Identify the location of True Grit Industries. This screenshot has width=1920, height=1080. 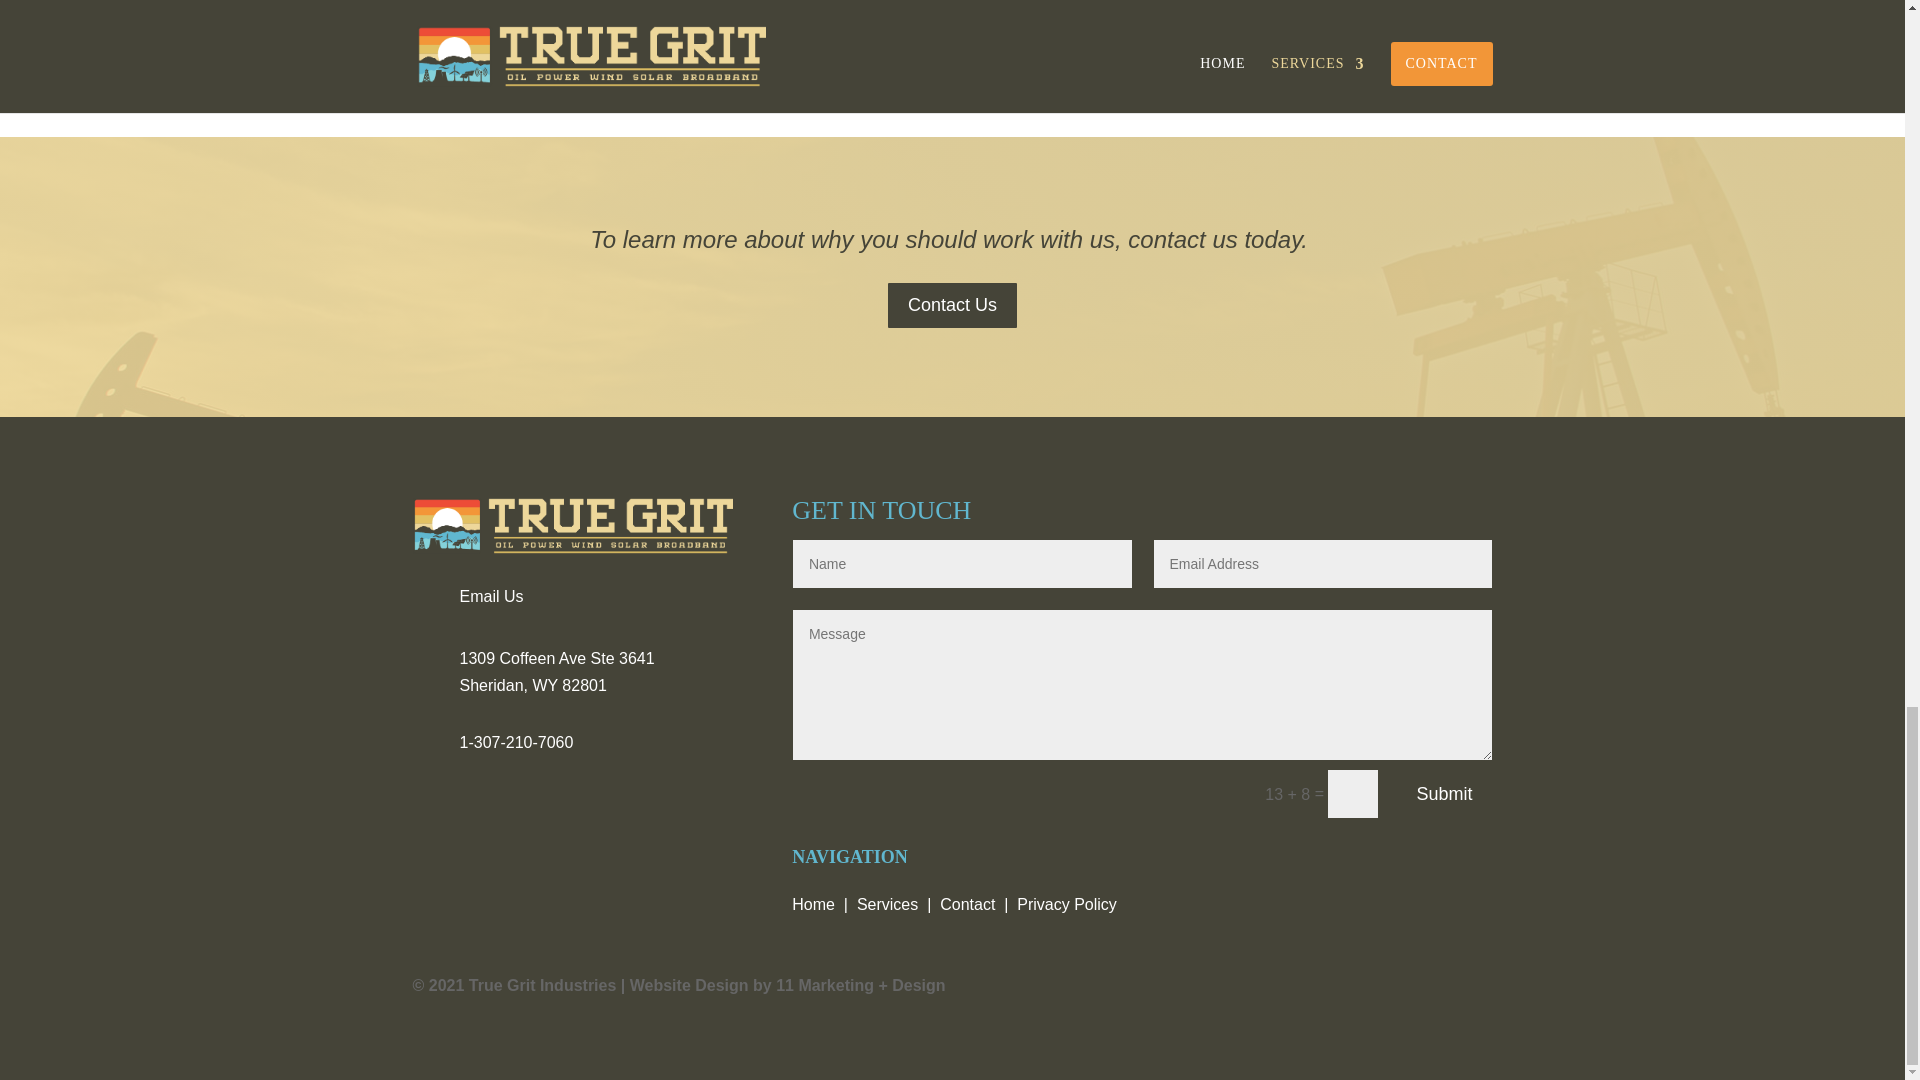
(572, 526).